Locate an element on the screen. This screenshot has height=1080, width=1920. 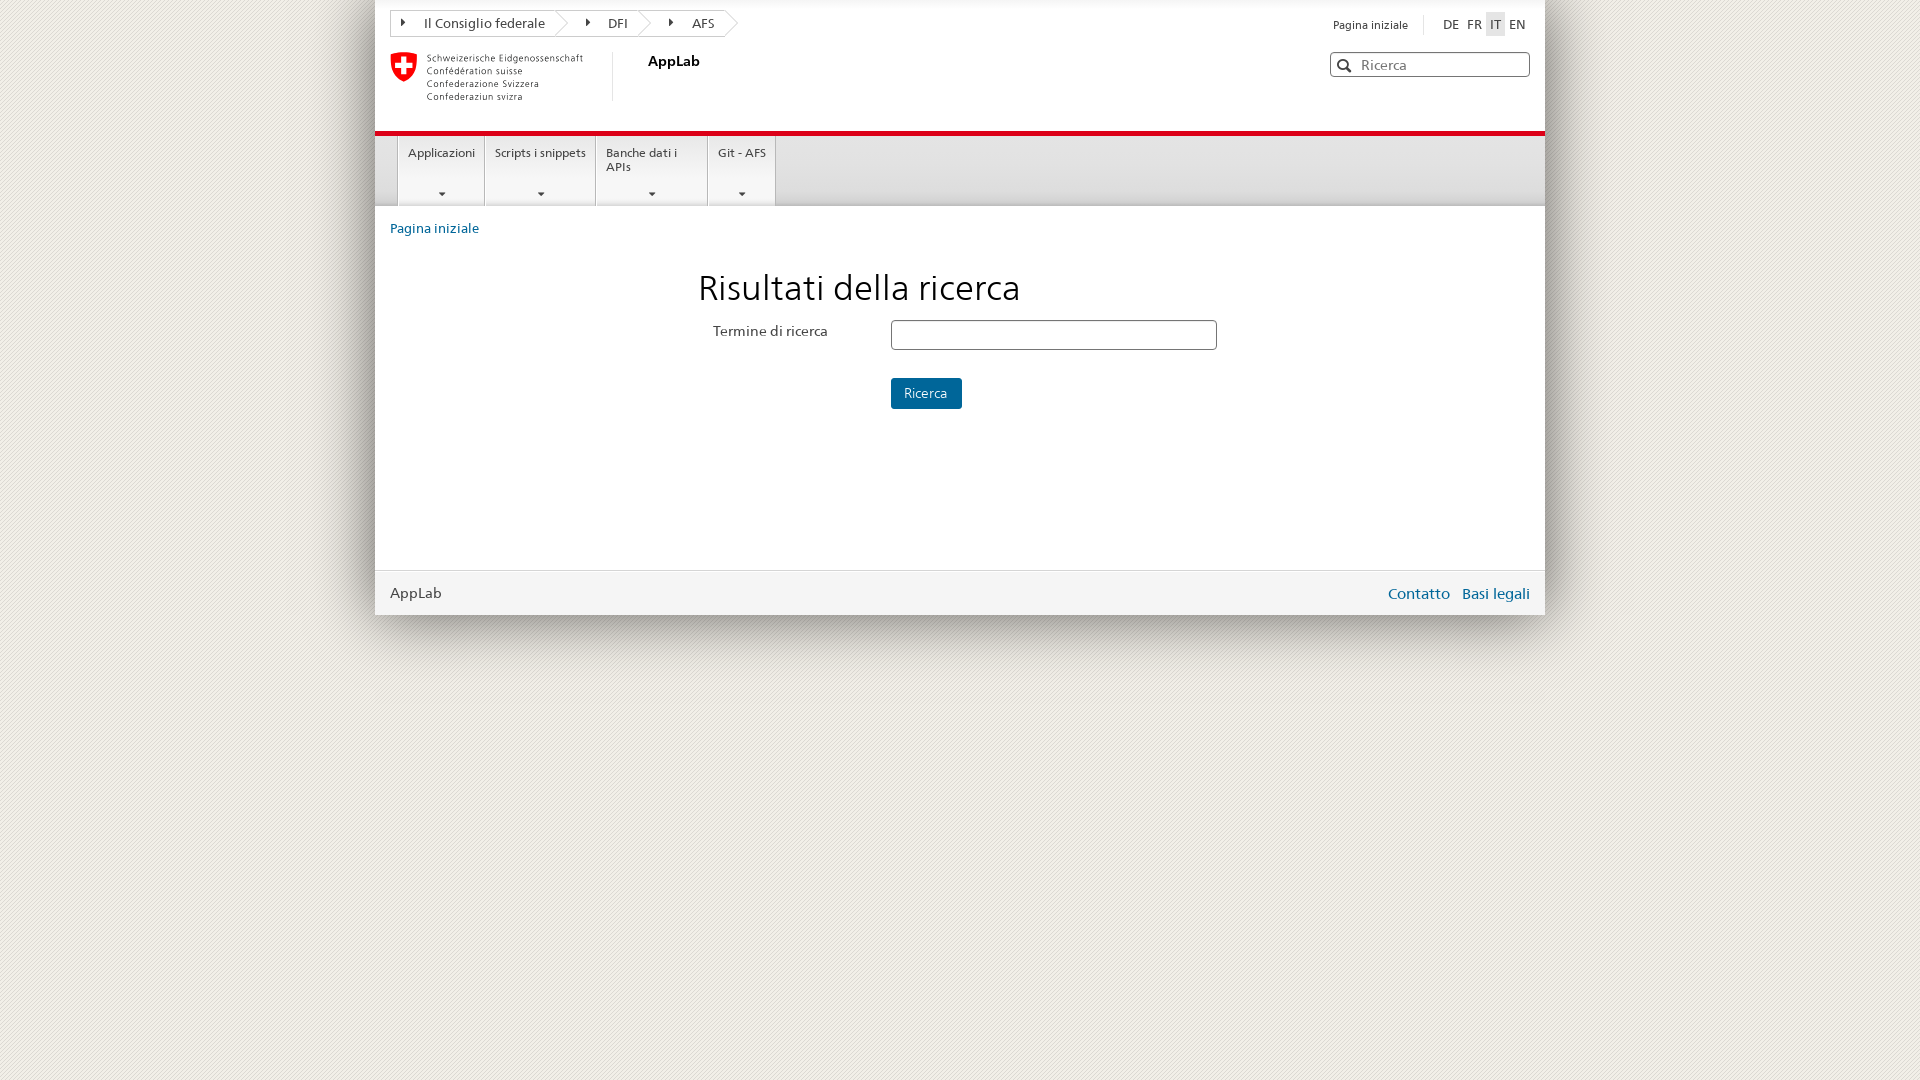
Il Consiglio federale is located at coordinates (472, 24).